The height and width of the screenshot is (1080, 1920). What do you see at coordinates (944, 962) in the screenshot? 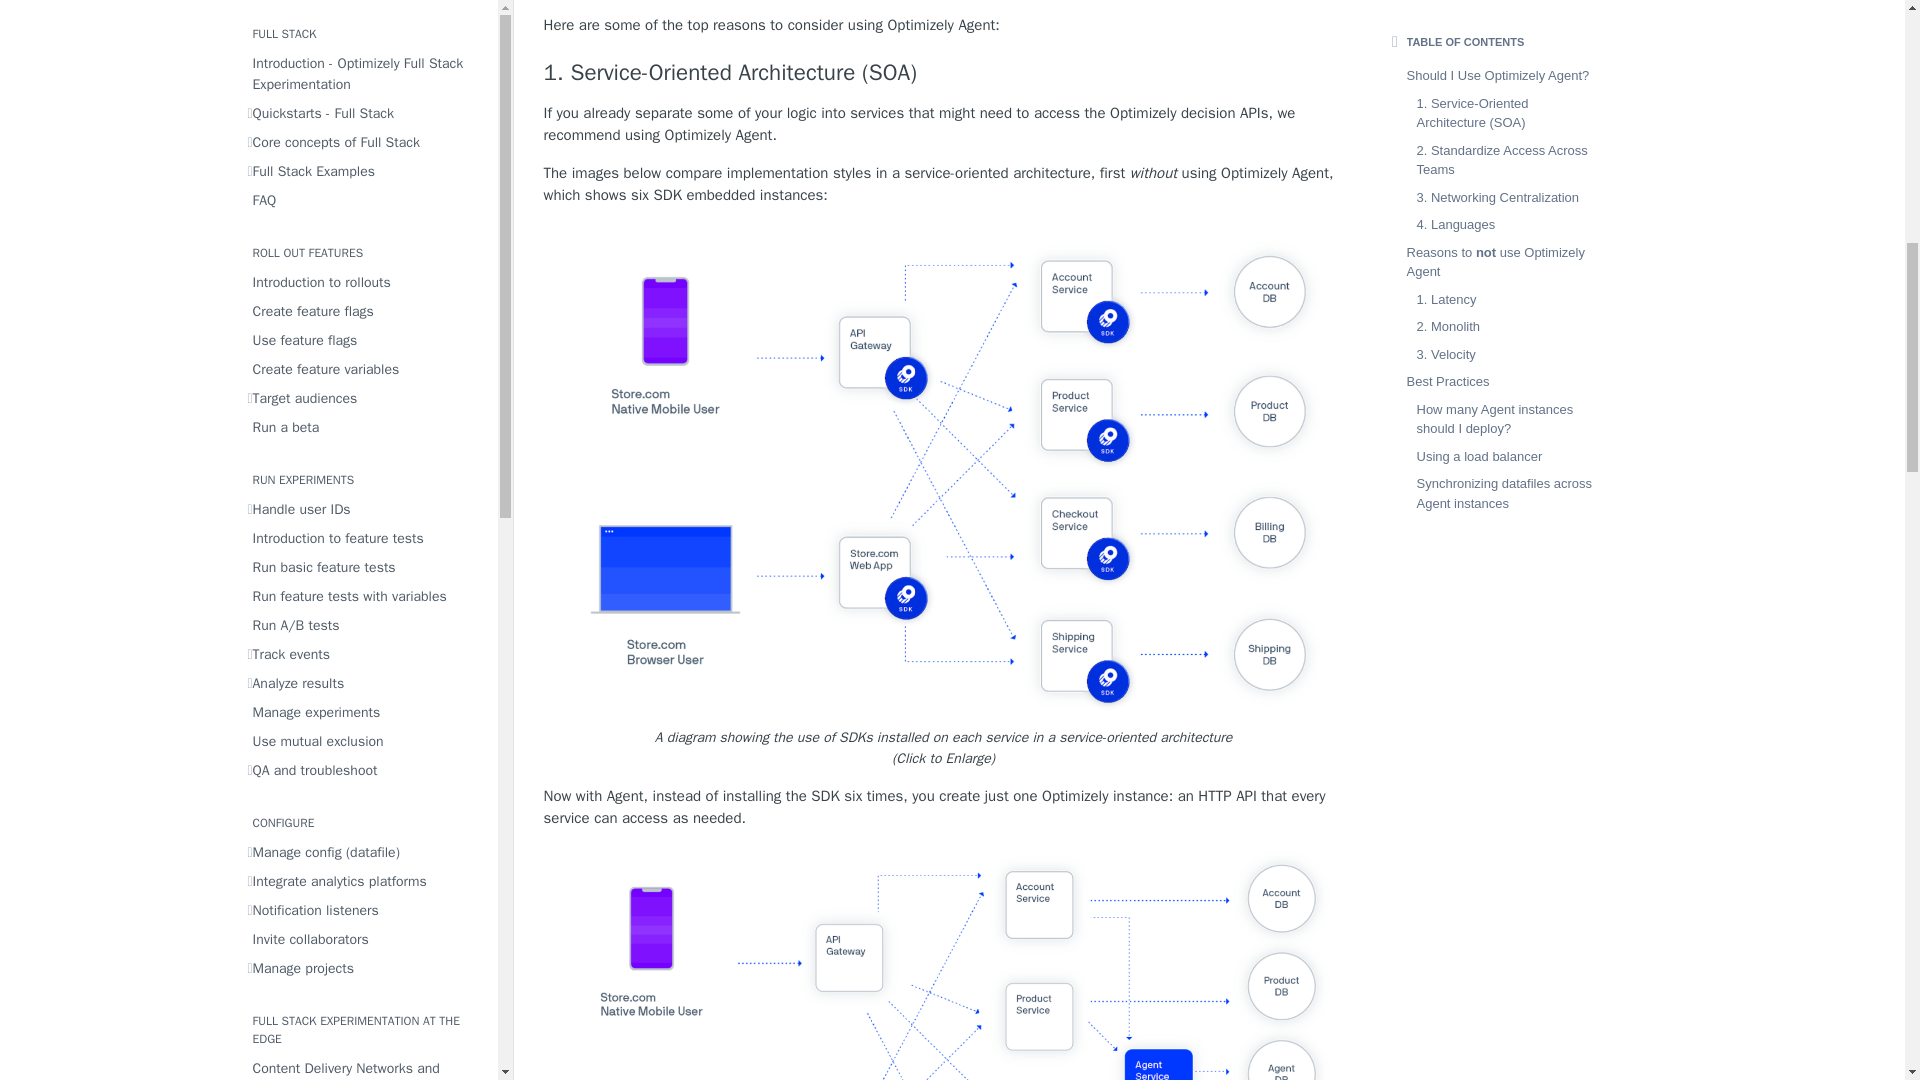
I see `agent-single-service.png` at bounding box center [944, 962].